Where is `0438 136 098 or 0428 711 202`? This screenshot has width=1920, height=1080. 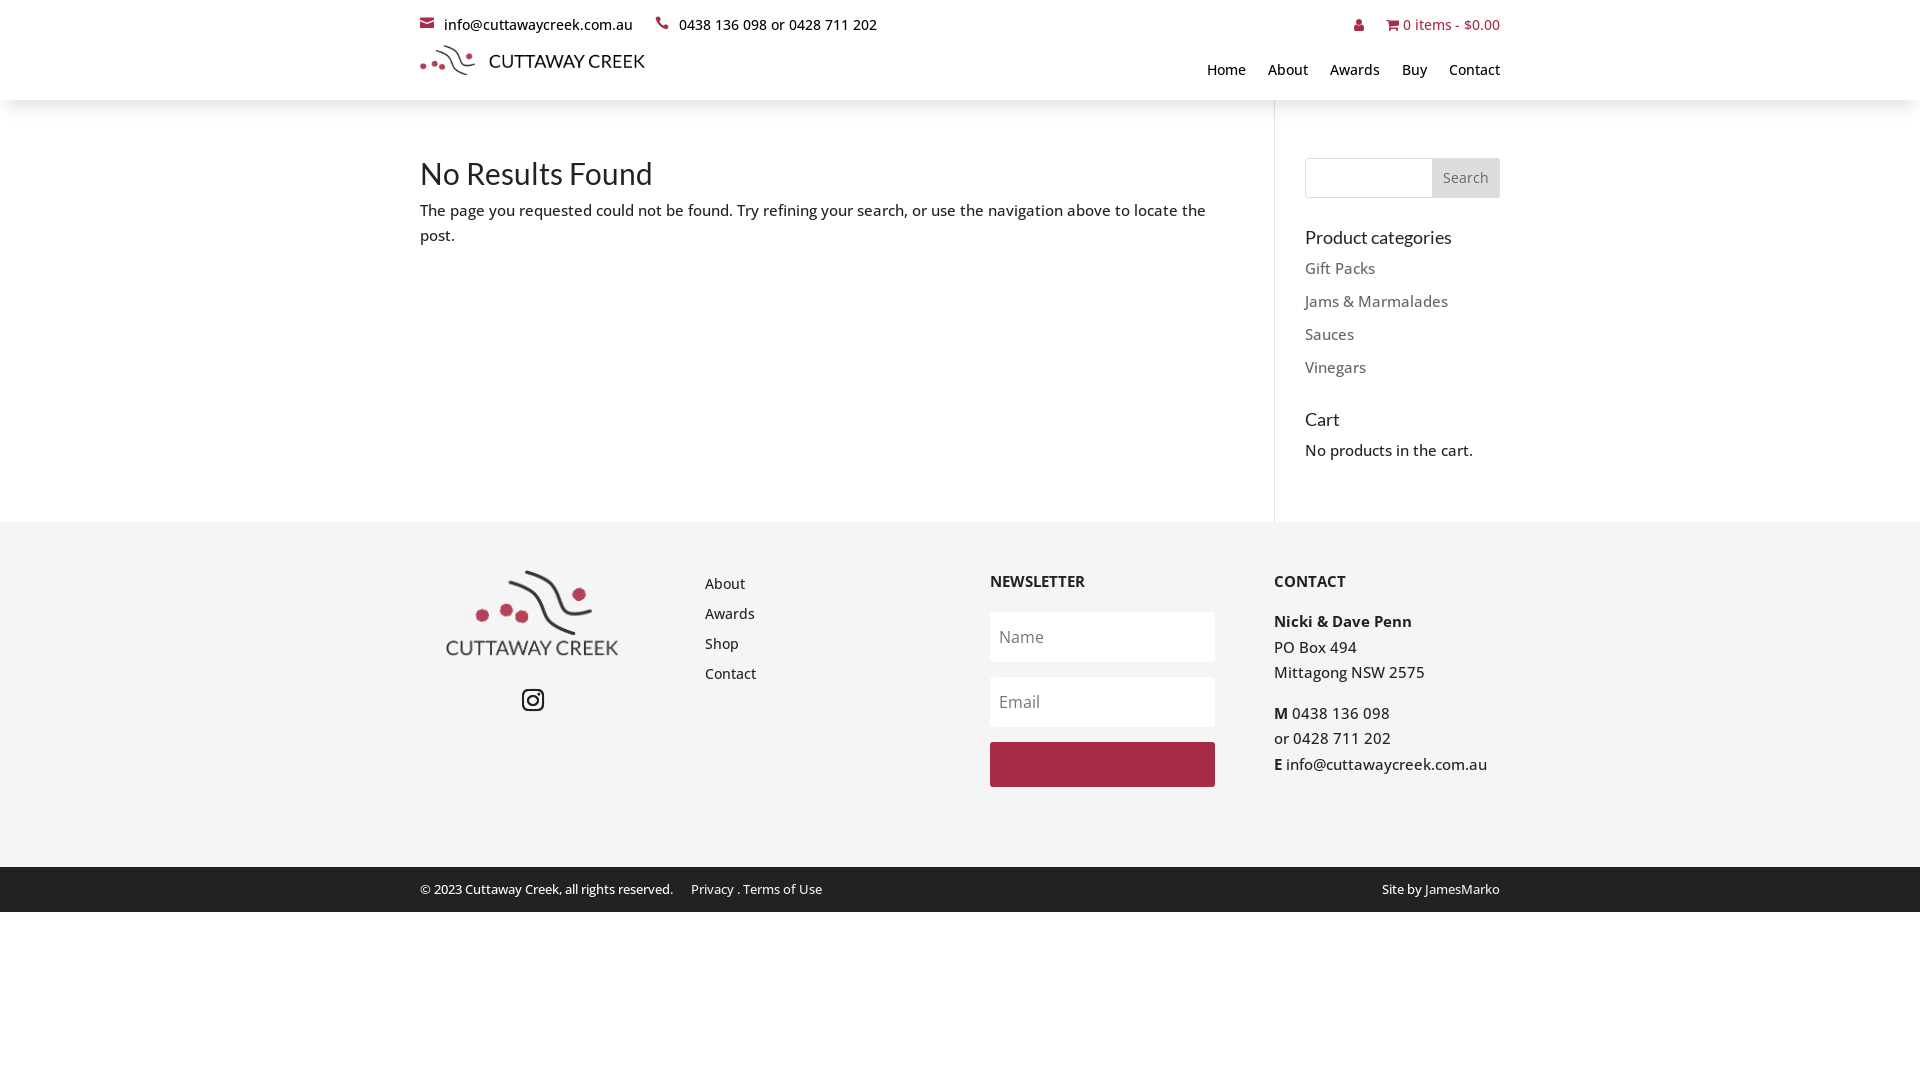
0438 136 098 or 0428 711 202 is located at coordinates (766, 29).